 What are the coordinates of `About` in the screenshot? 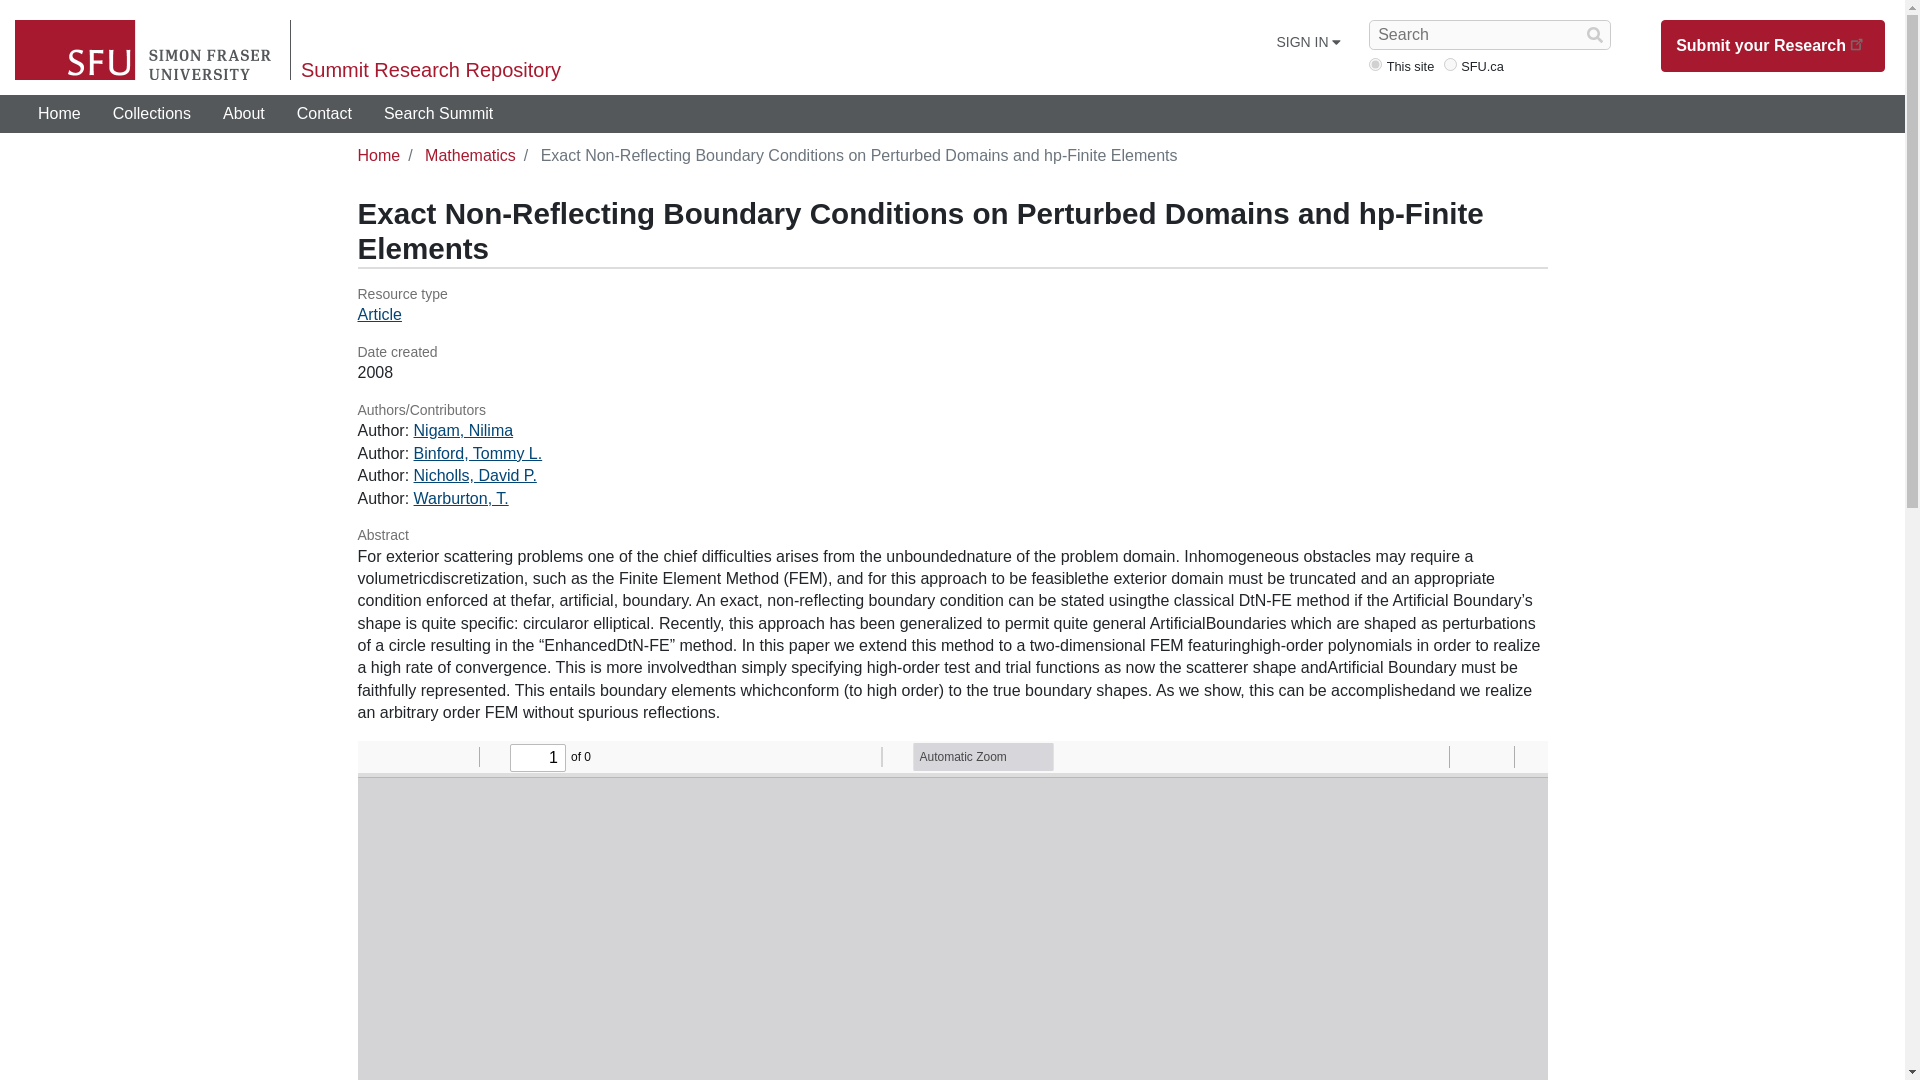 It's located at (244, 114).